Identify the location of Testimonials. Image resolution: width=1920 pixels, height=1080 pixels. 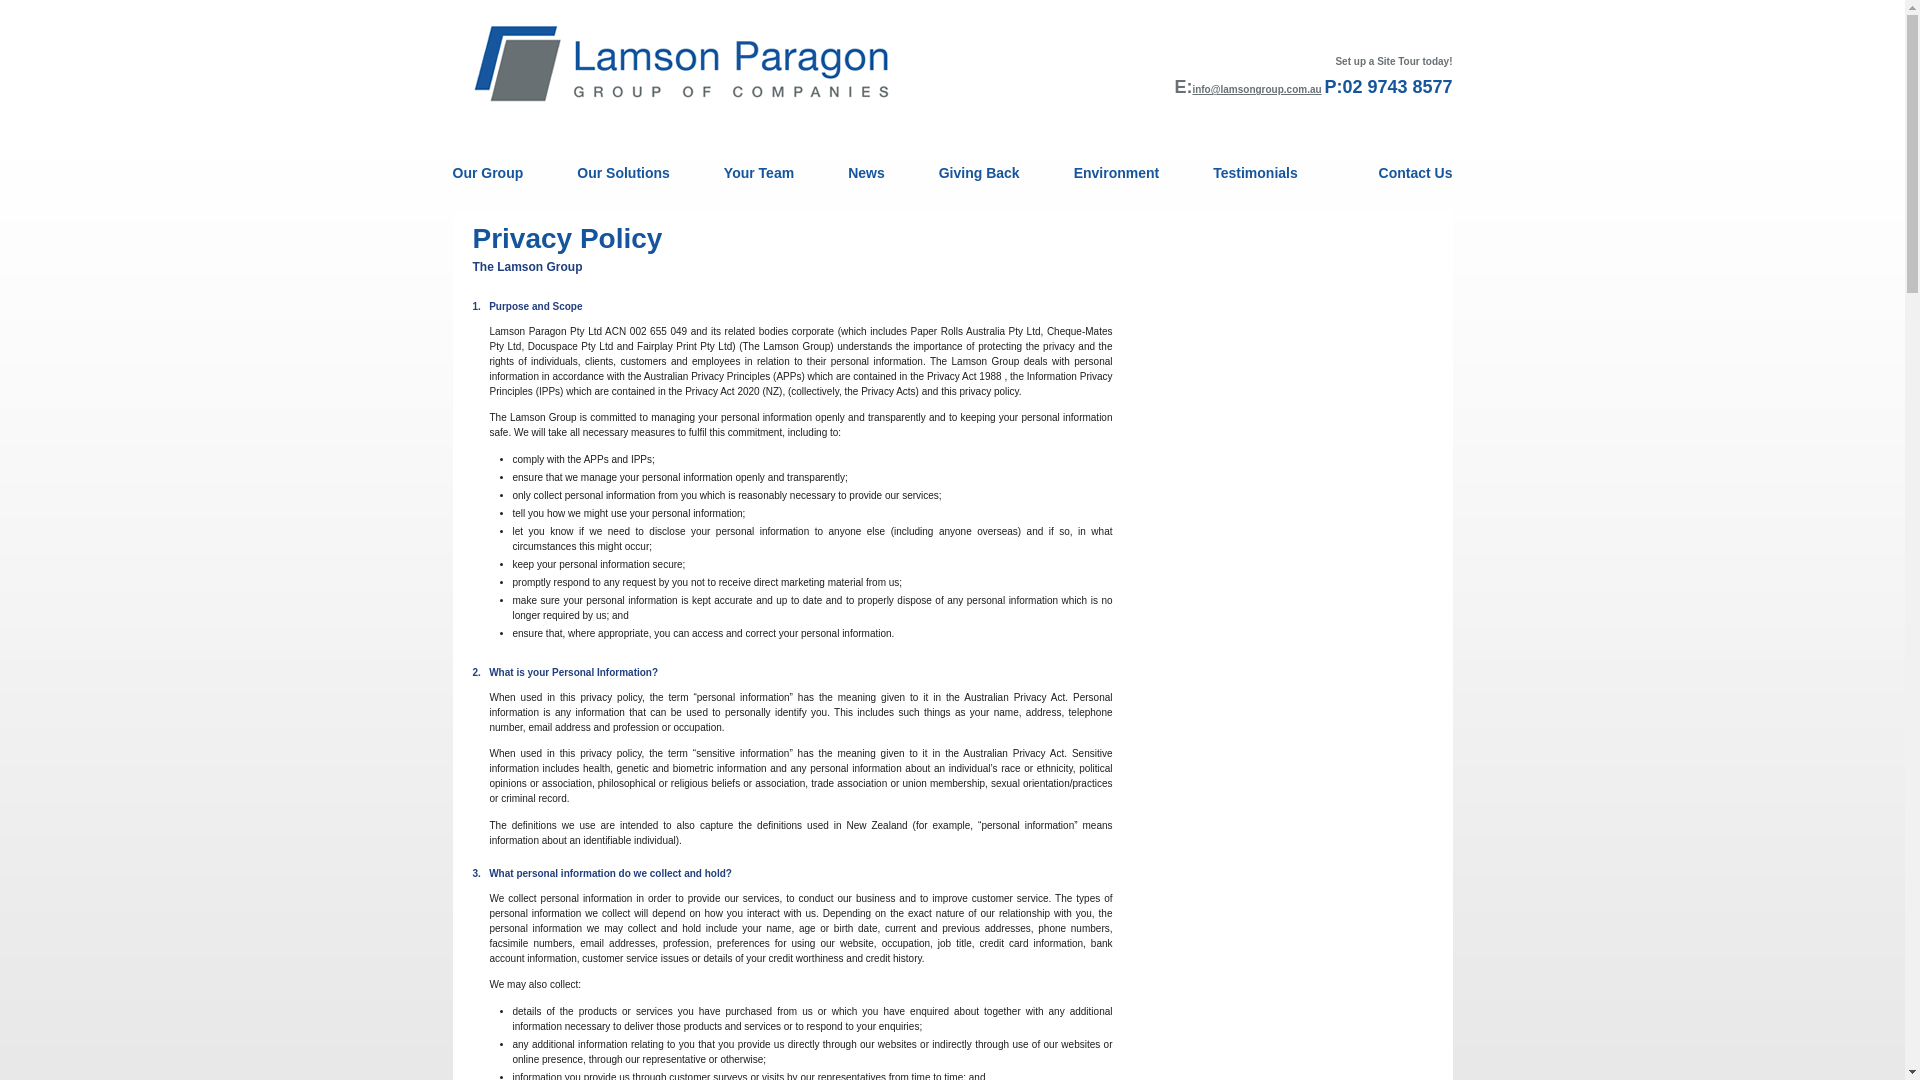
(1256, 172).